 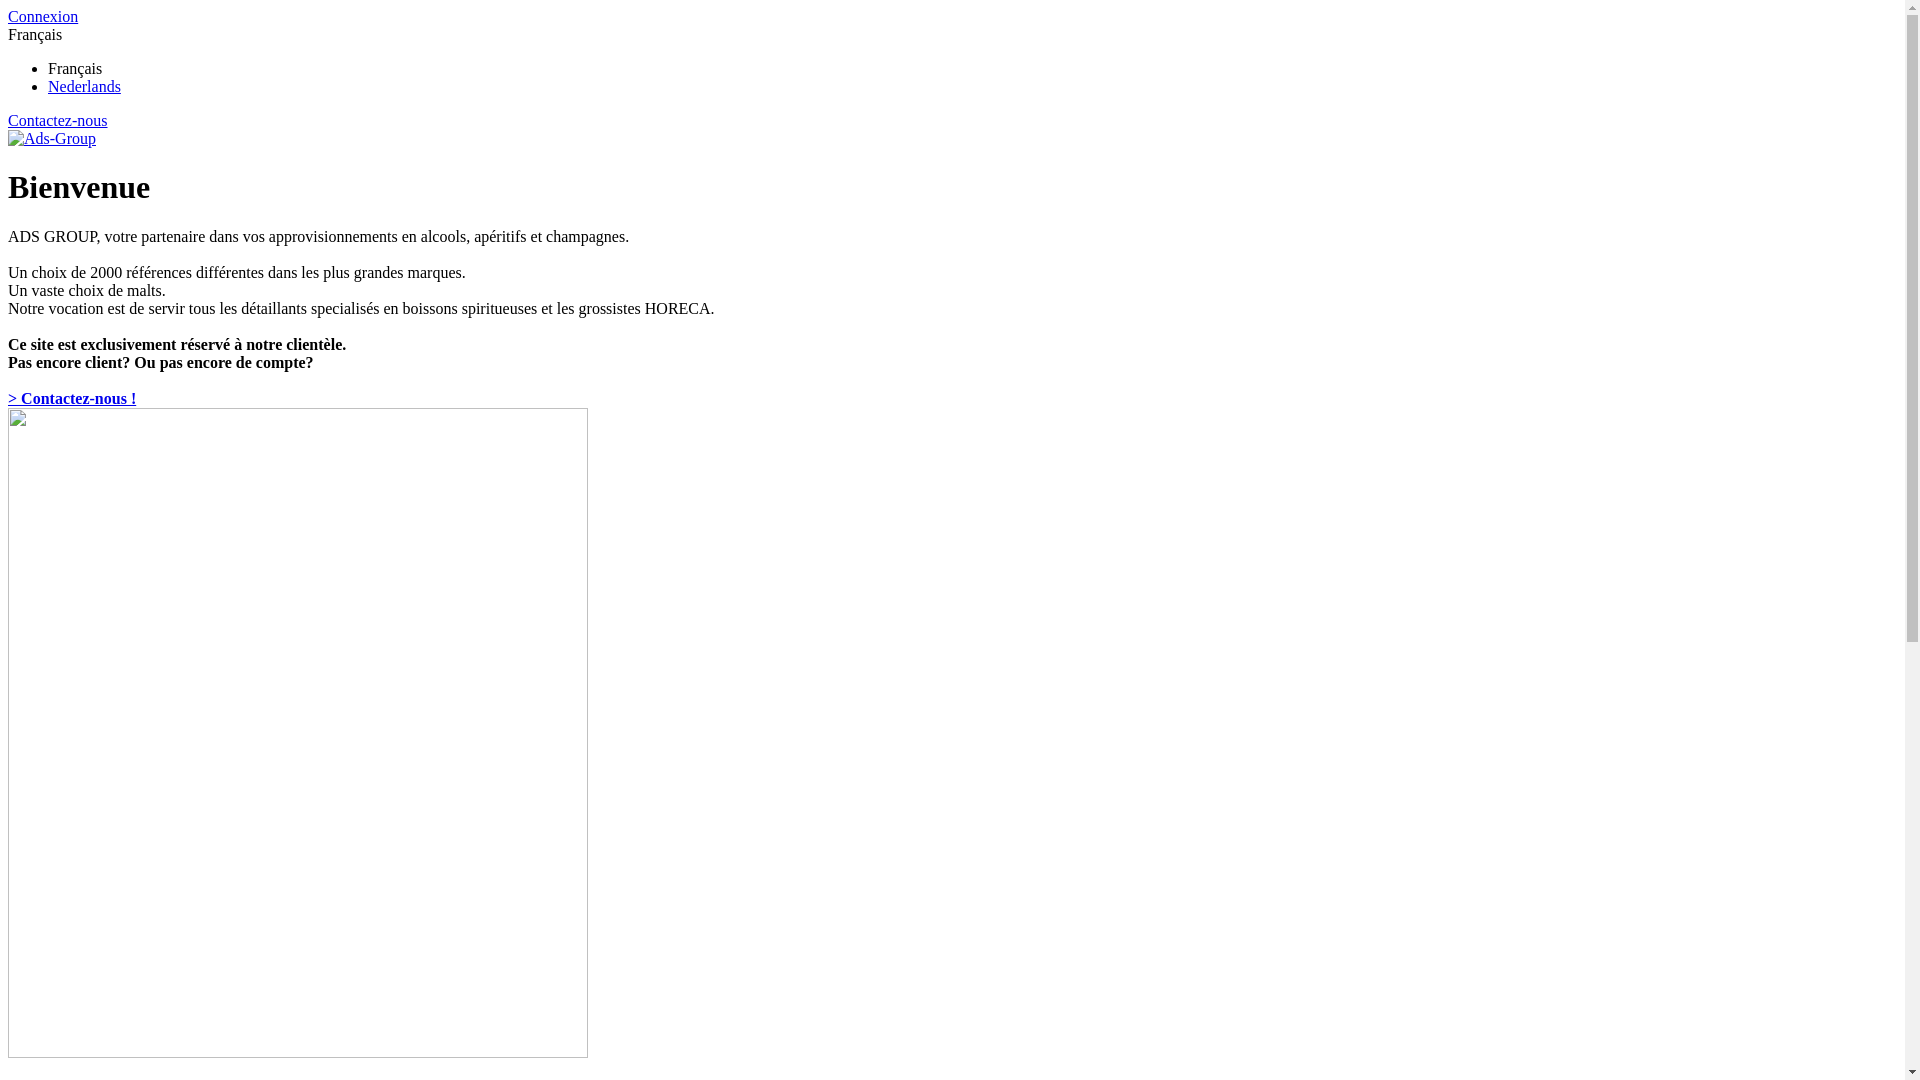 What do you see at coordinates (58, 120) in the screenshot?
I see `Contactez-nous` at bounding box center [58, 120].